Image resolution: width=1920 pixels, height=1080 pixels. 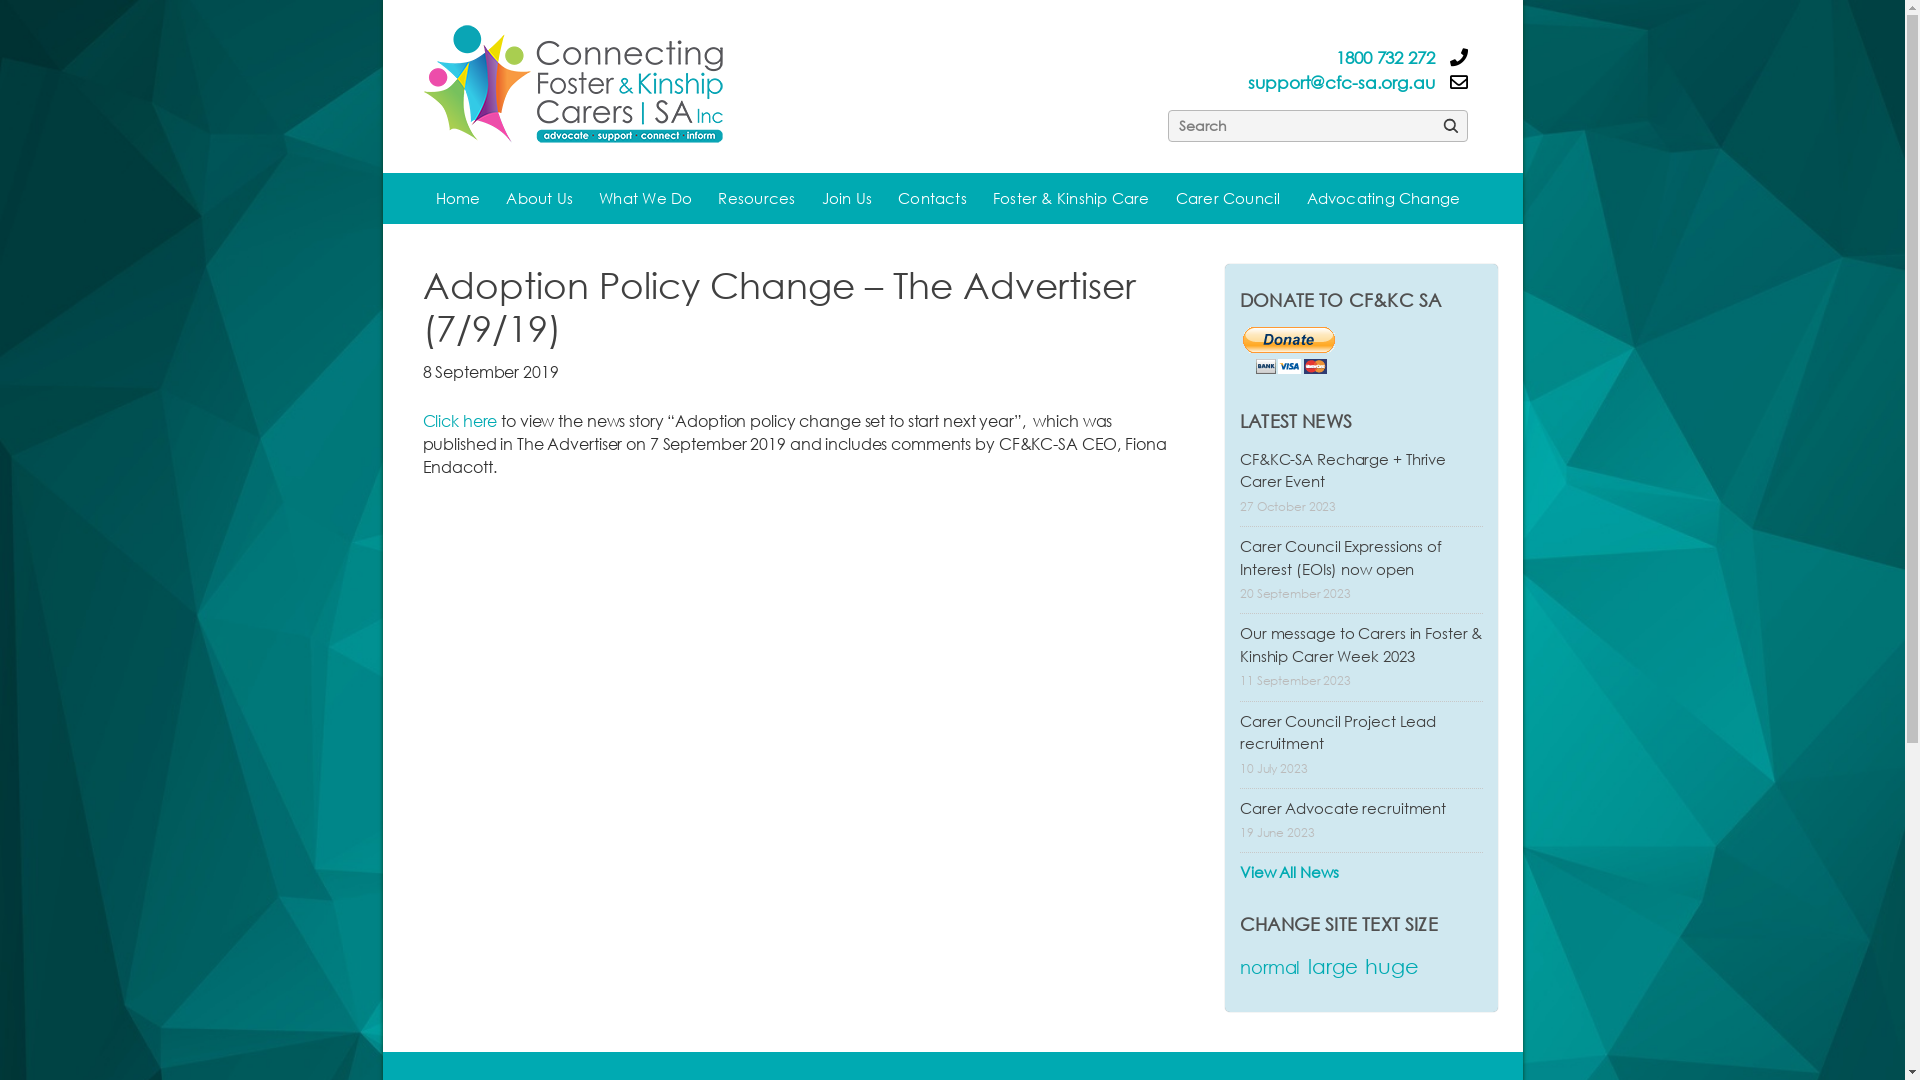 I want to click on Carer Council, so click(x=1228, y=198).